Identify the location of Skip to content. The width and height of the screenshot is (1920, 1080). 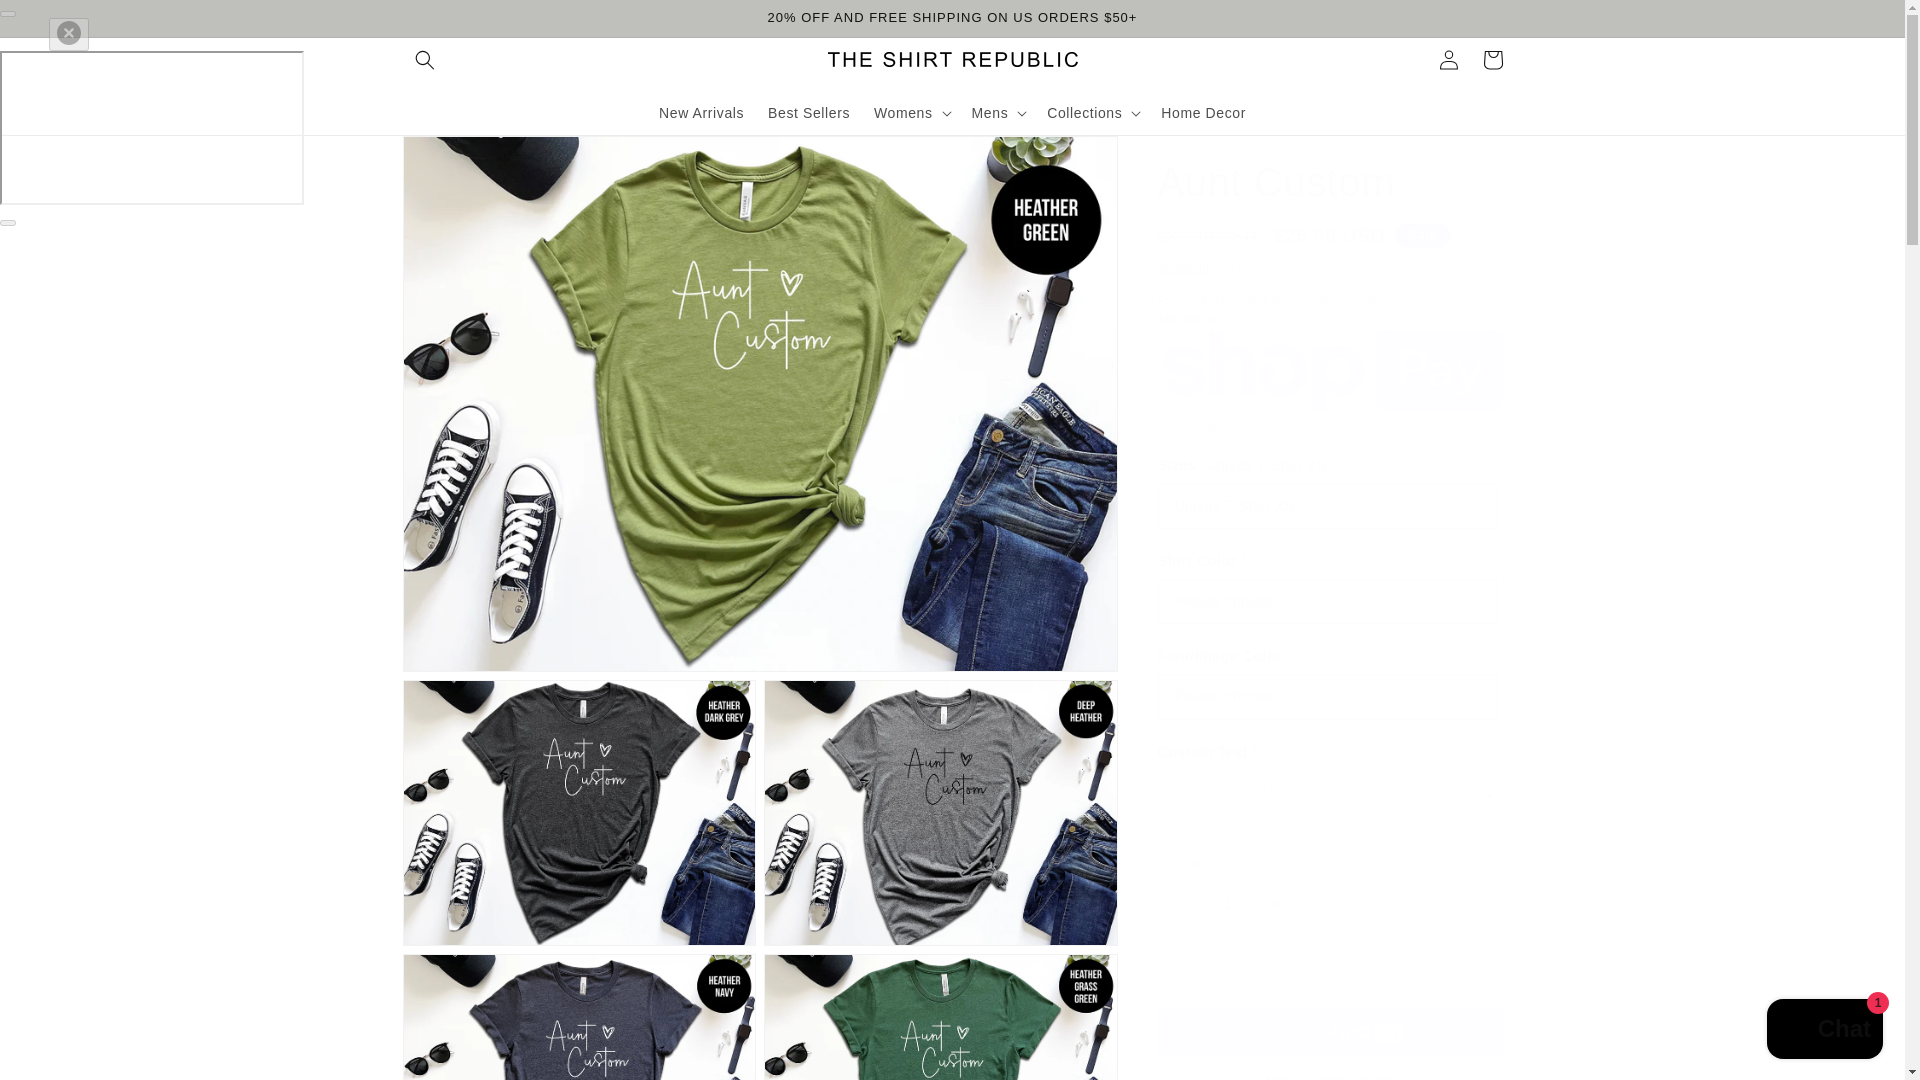
(60, 23).